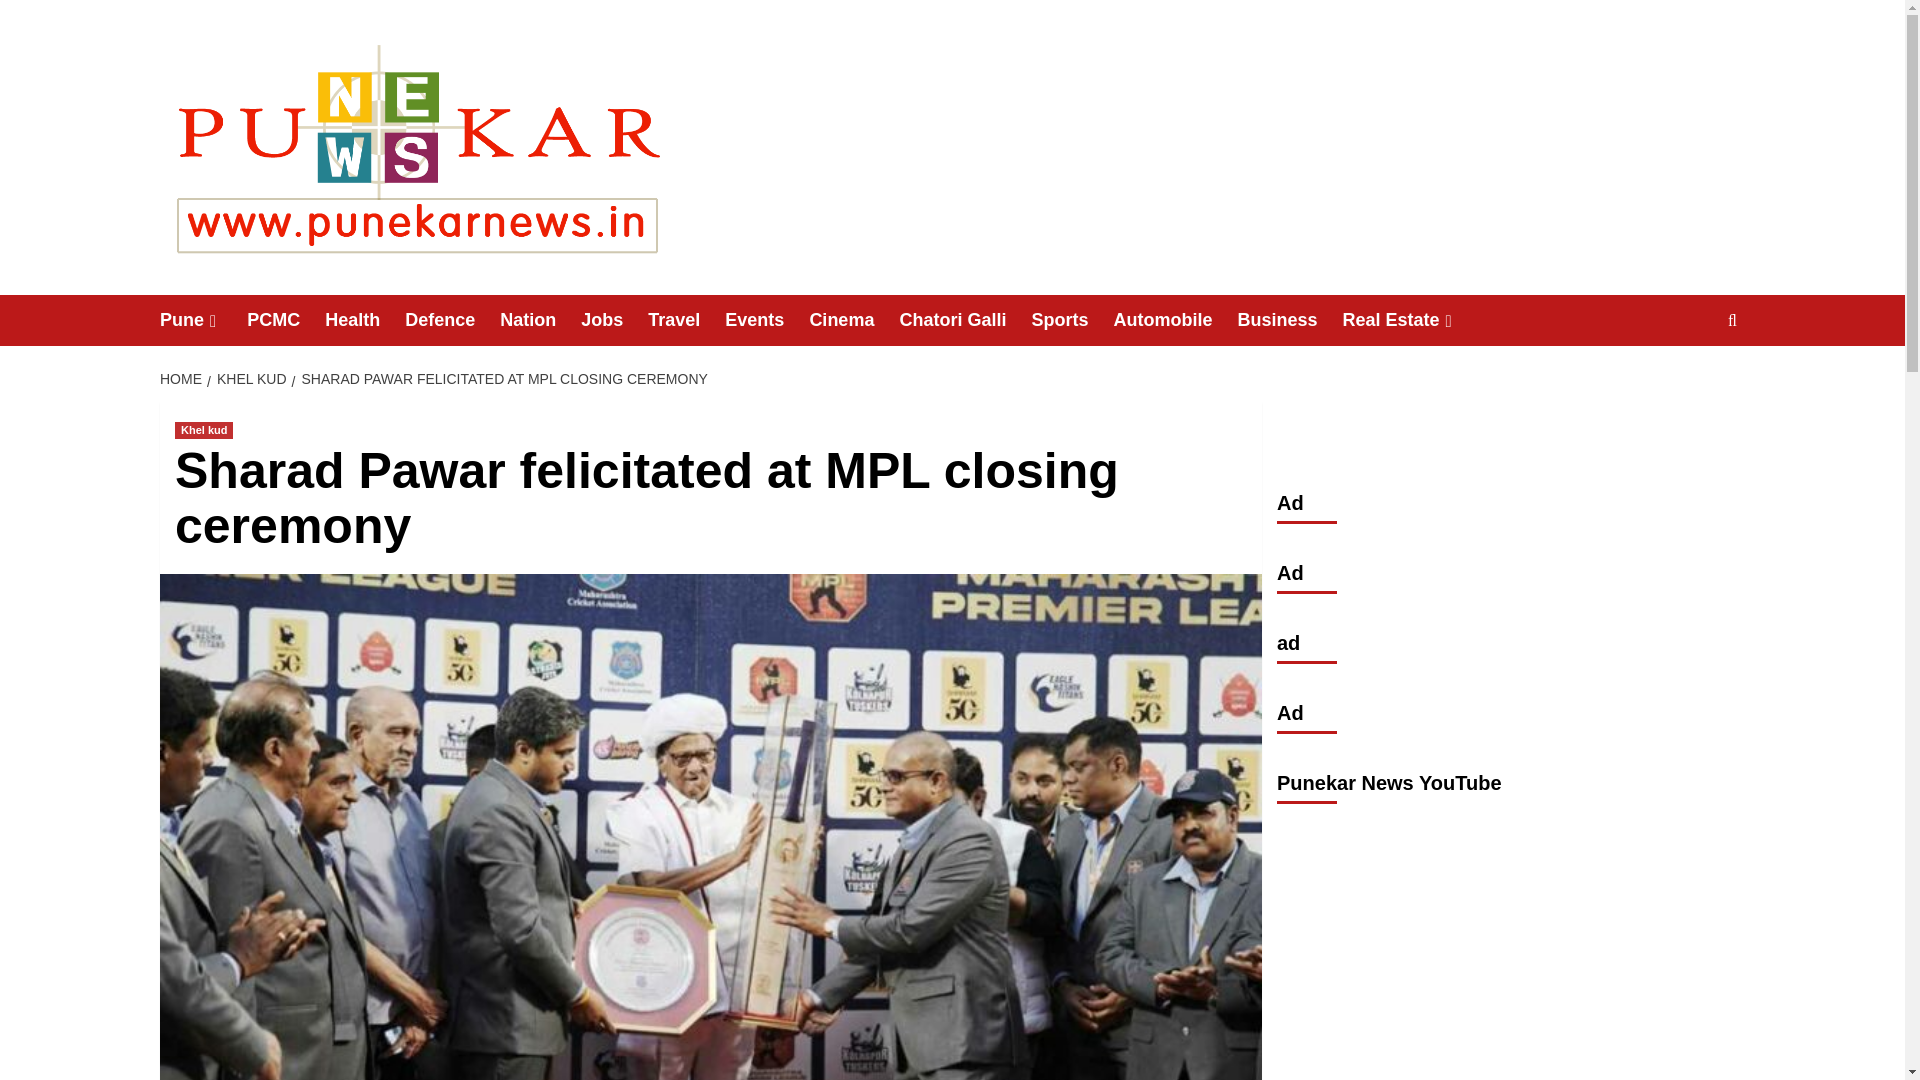 This screenshot has height=1080, width=1920. Describe the element at coordinates (1686, 382) in the screenshot. I see `Search` at that location.